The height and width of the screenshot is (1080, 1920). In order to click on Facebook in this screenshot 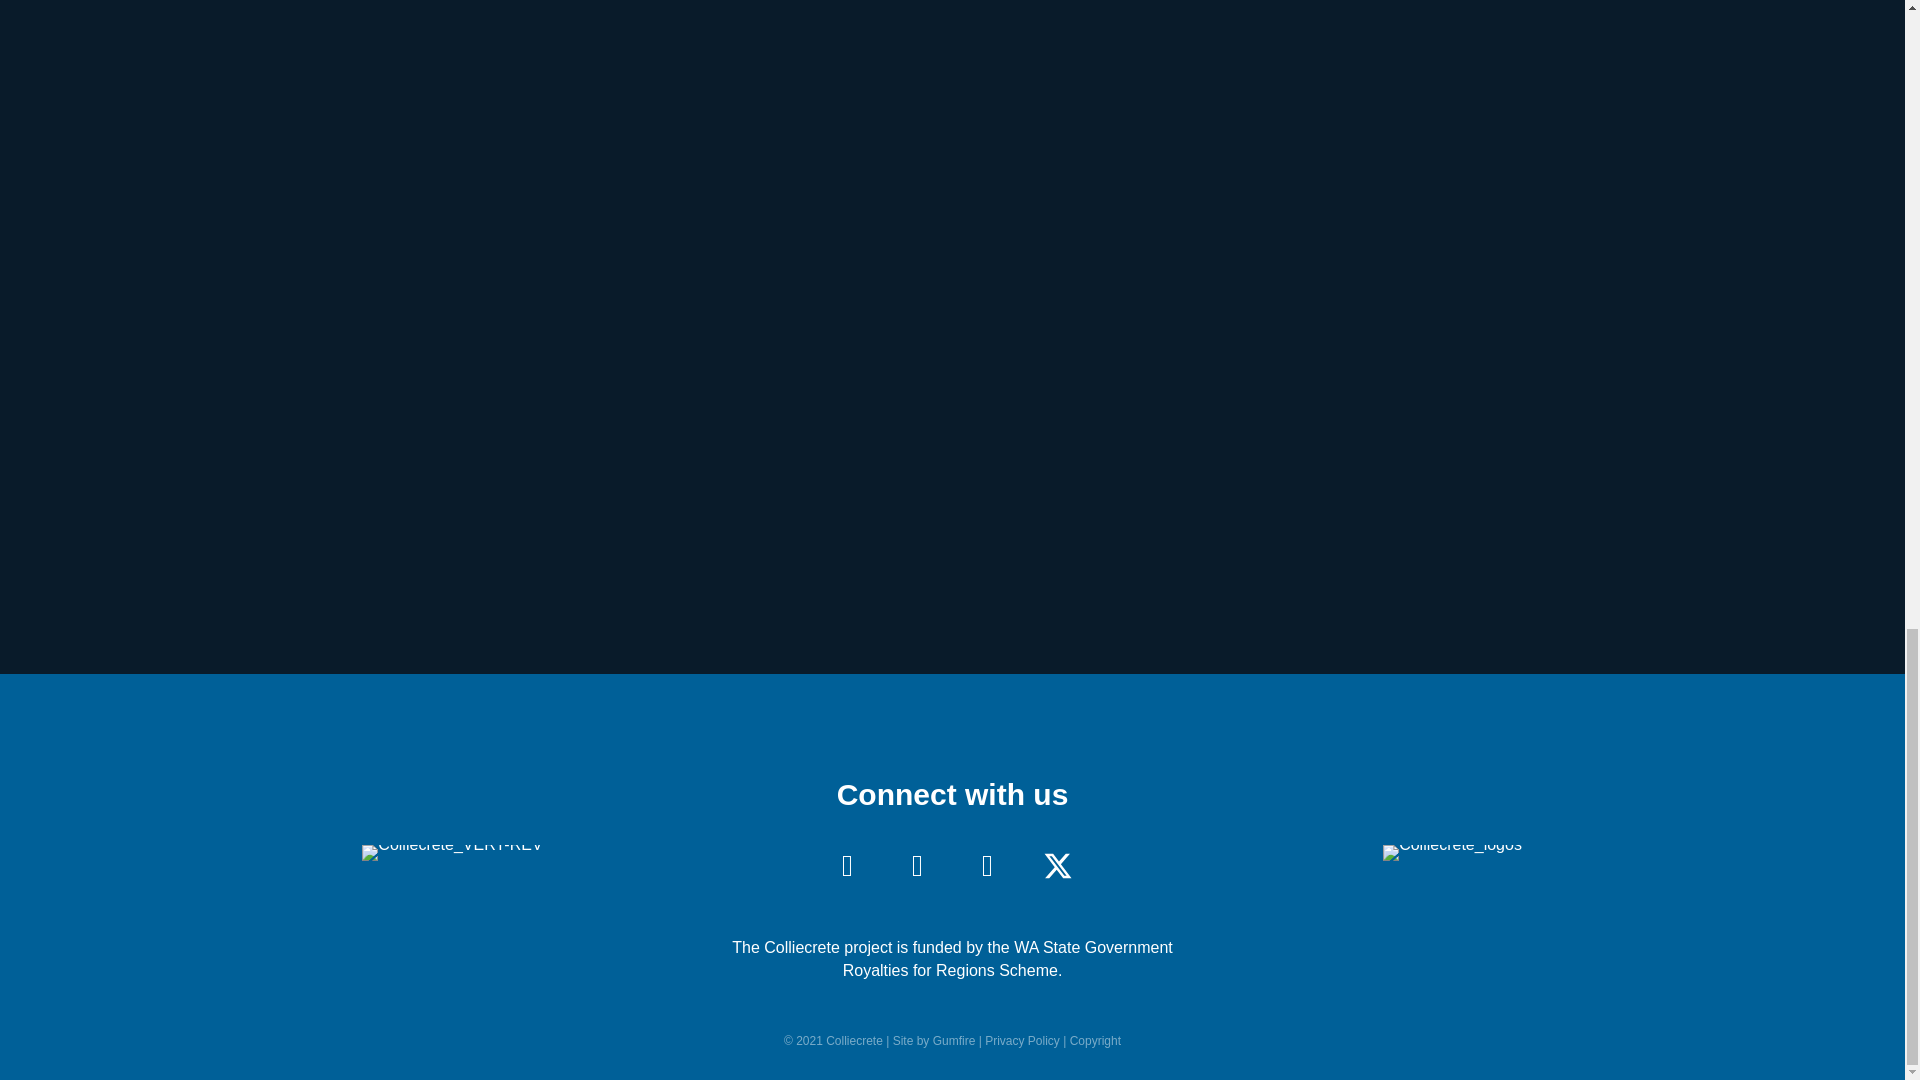, I will do `click(918, 866)`.